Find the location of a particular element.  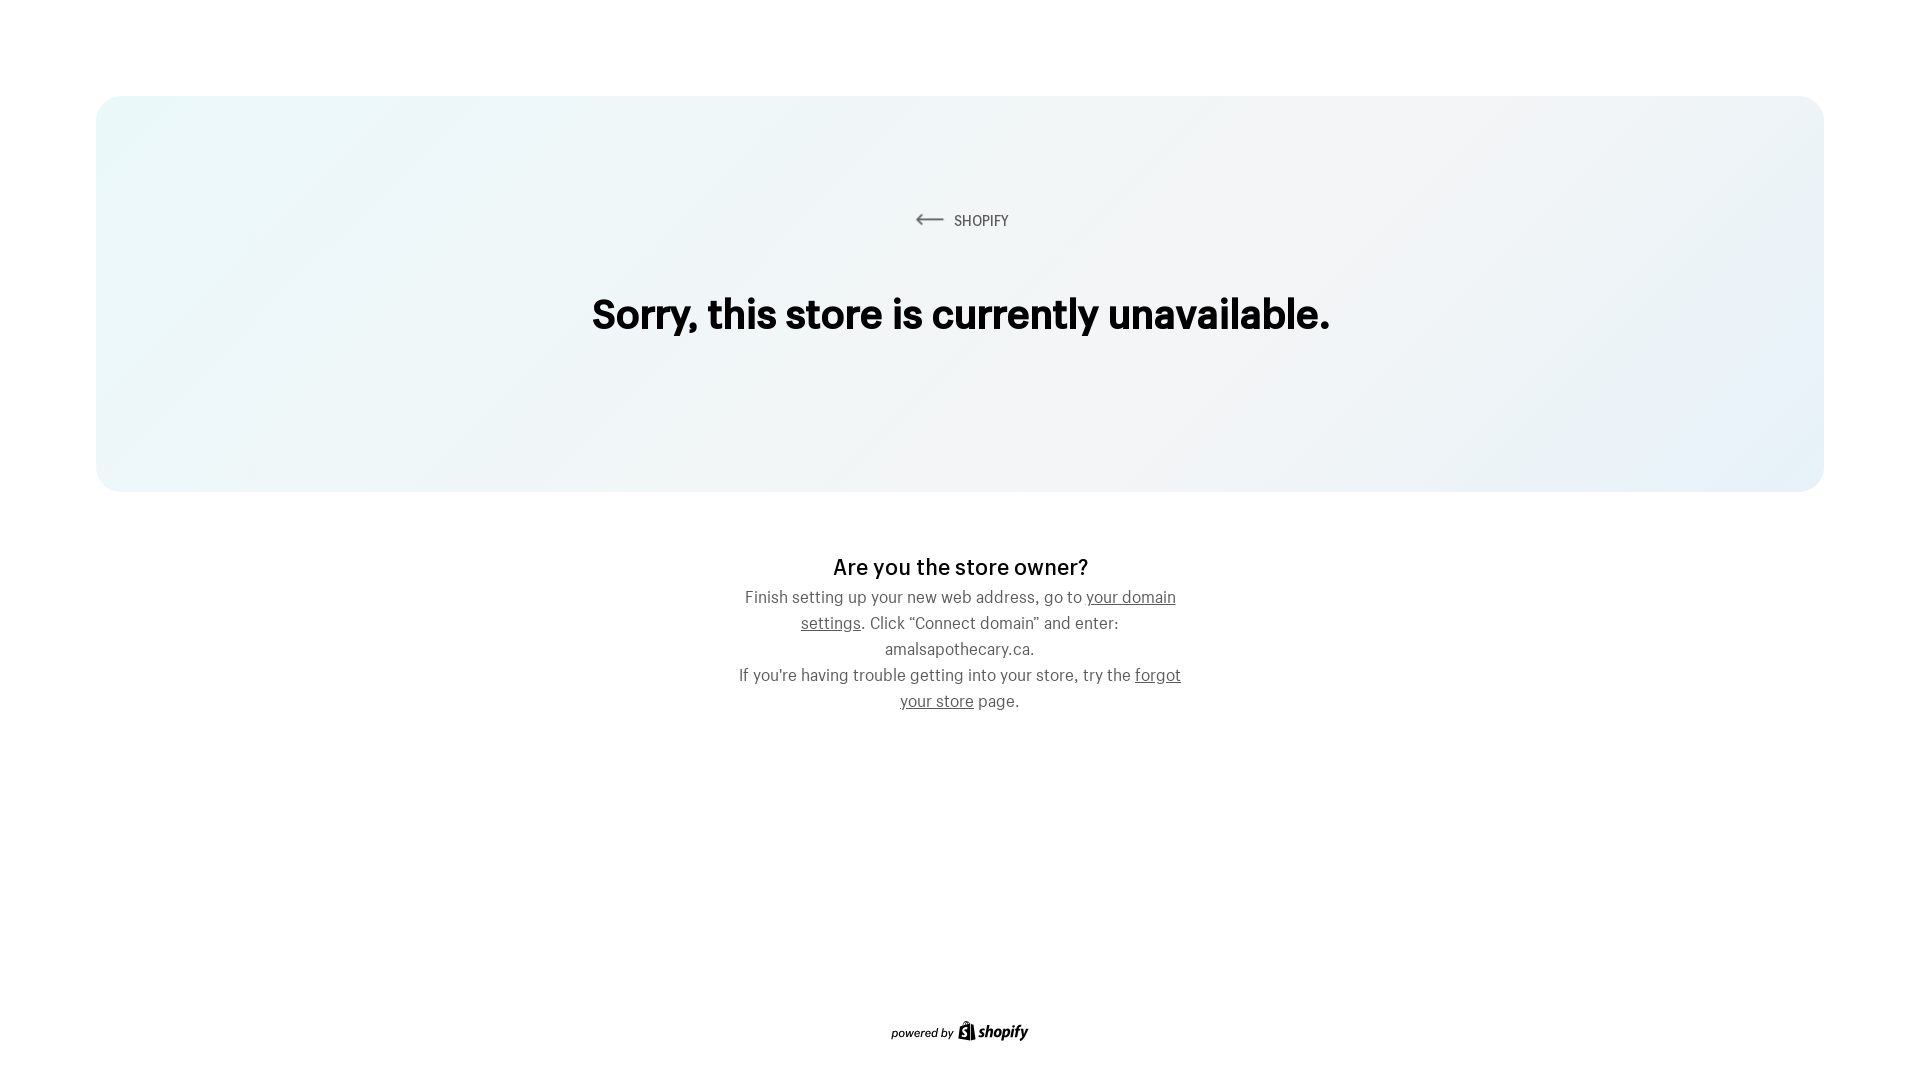

forgot your store is located at coordinates (1040, 685).